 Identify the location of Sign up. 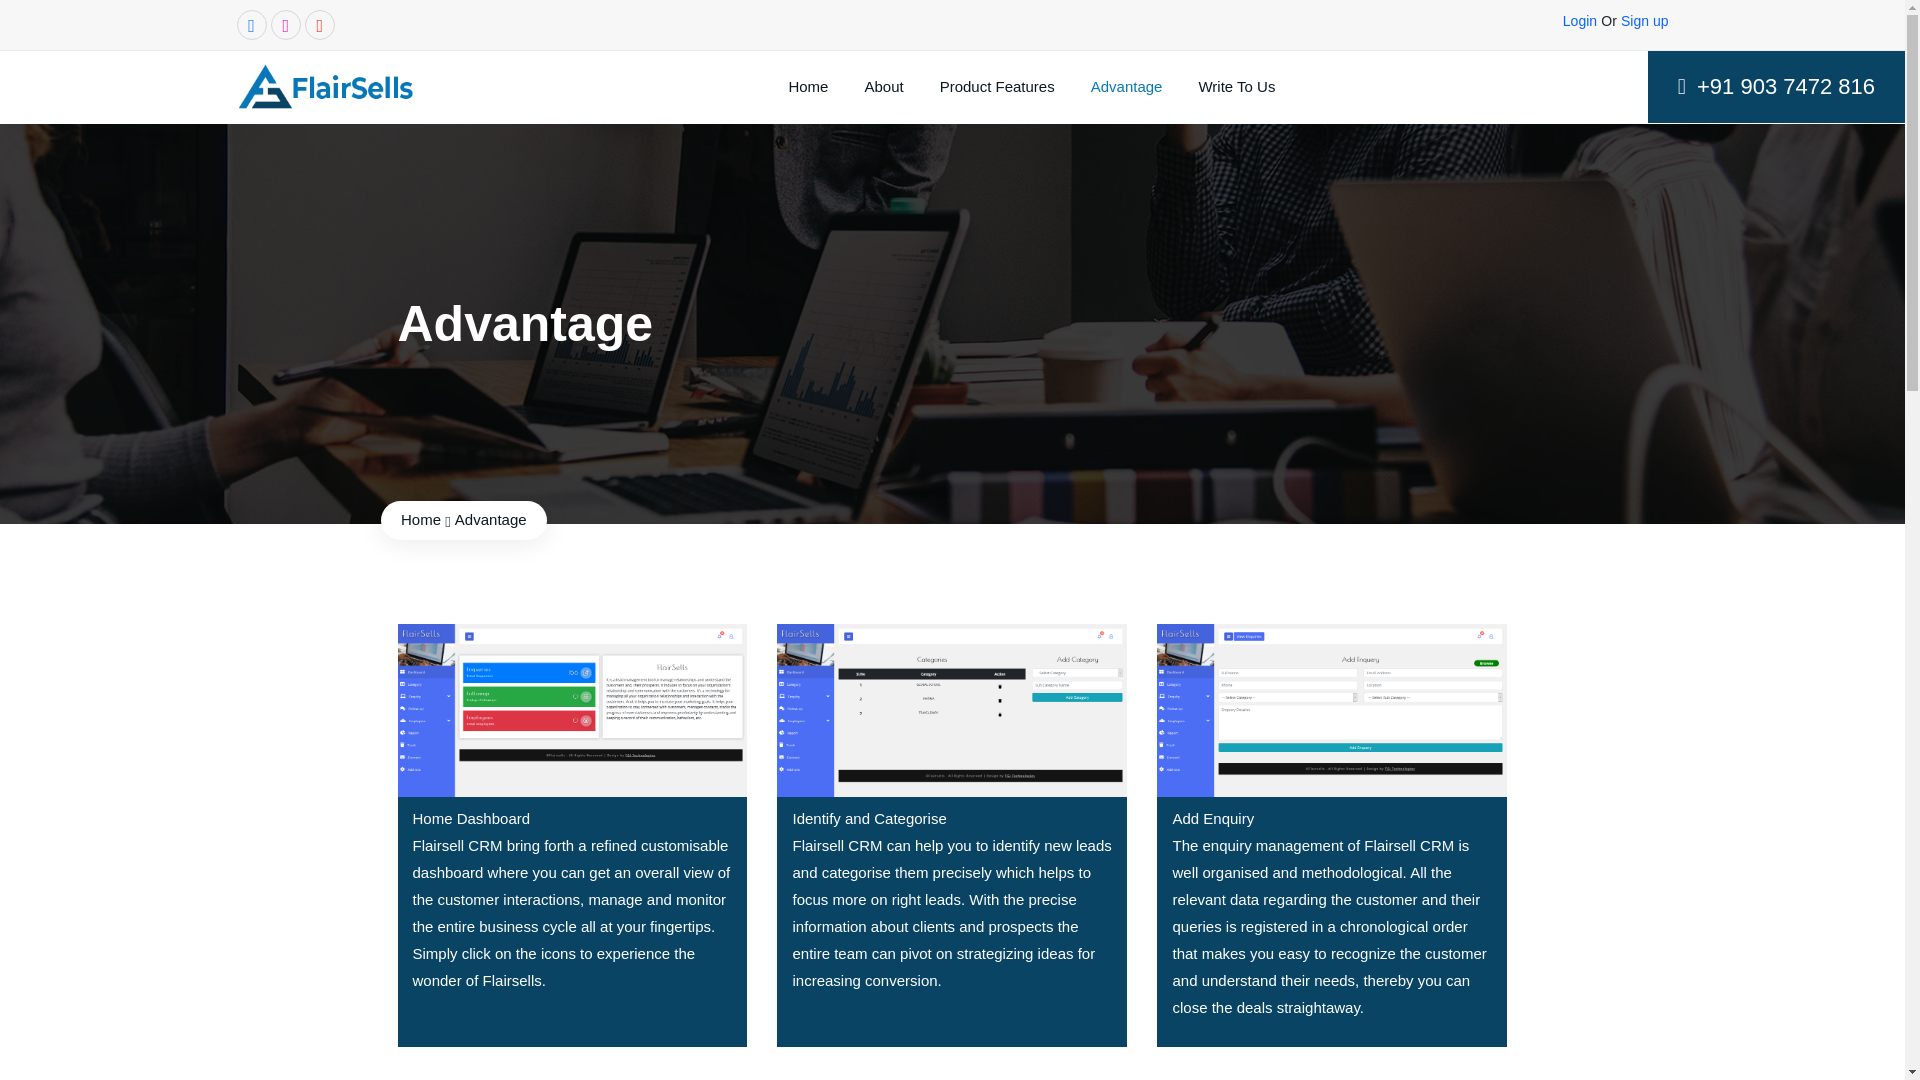
(1644, 20).